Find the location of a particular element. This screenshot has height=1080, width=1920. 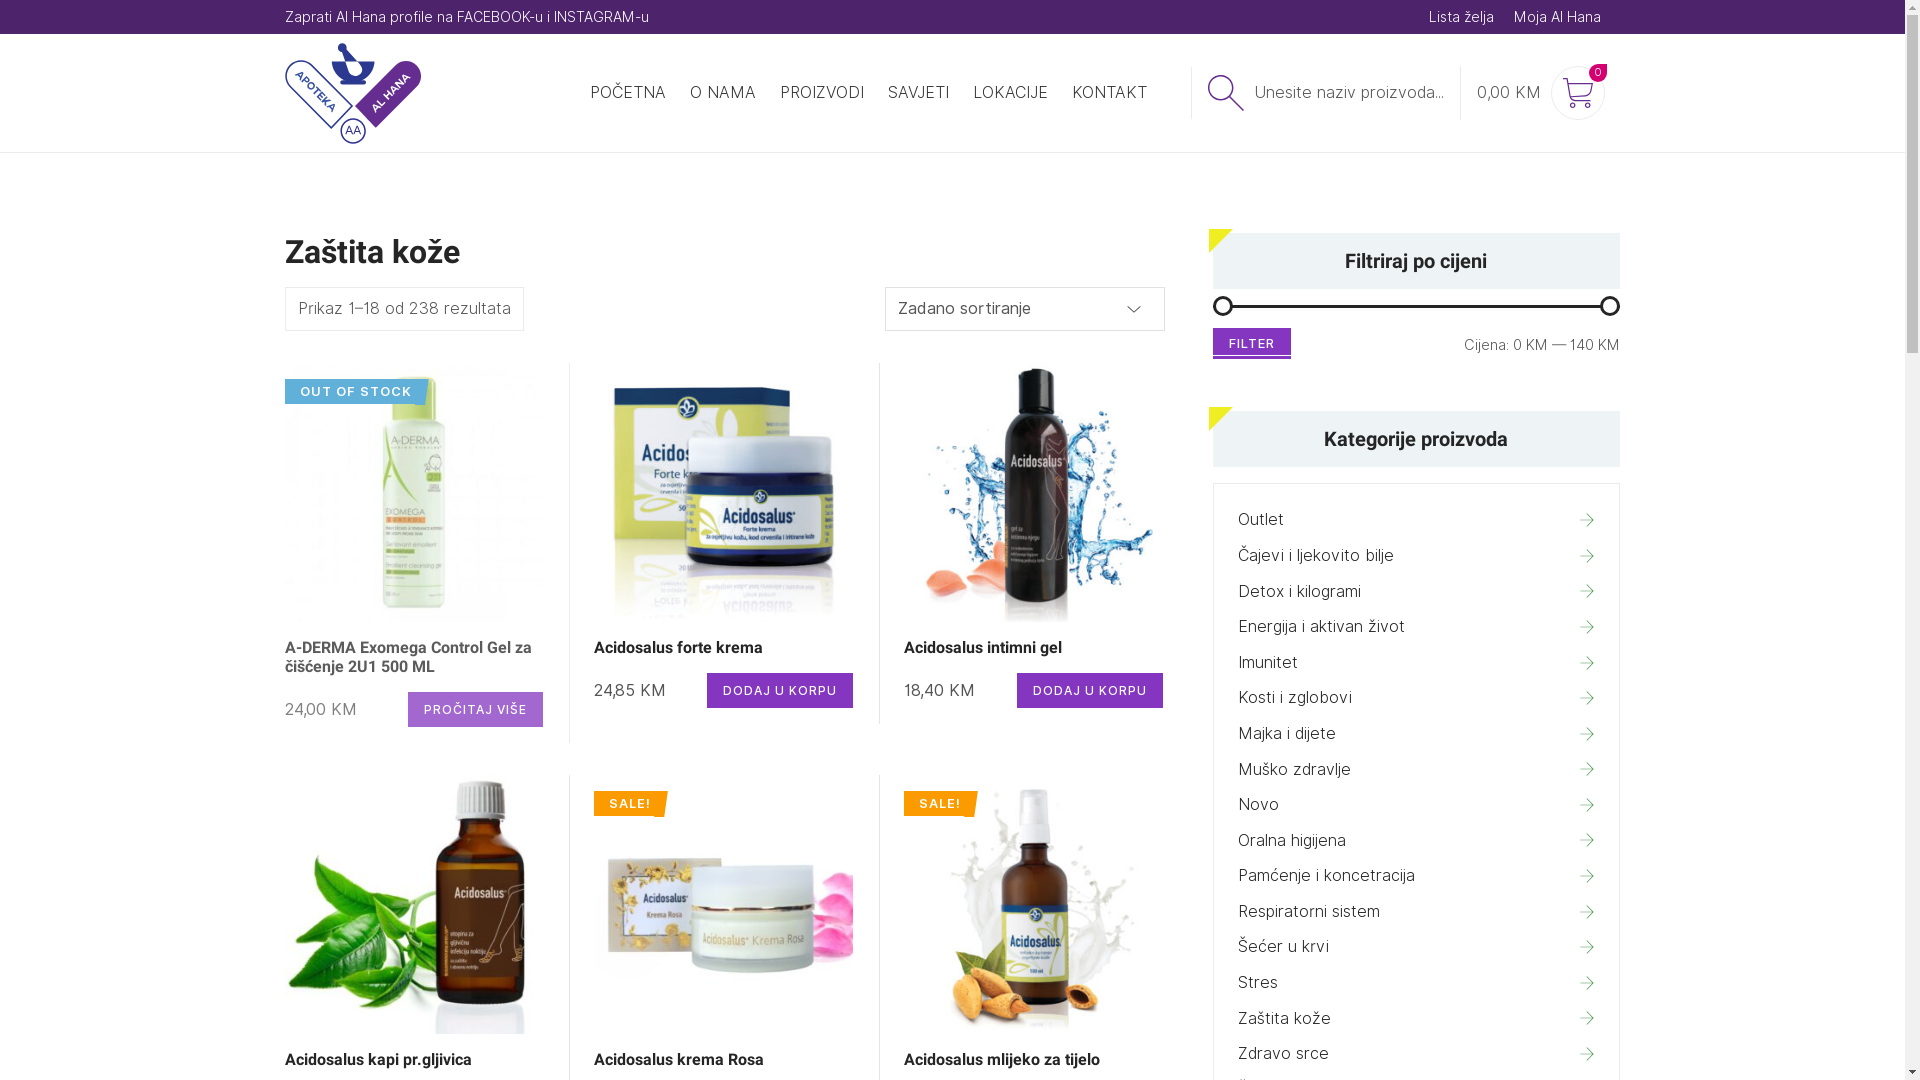

Apoteka Al Hana is located at coordinates (352, 94).